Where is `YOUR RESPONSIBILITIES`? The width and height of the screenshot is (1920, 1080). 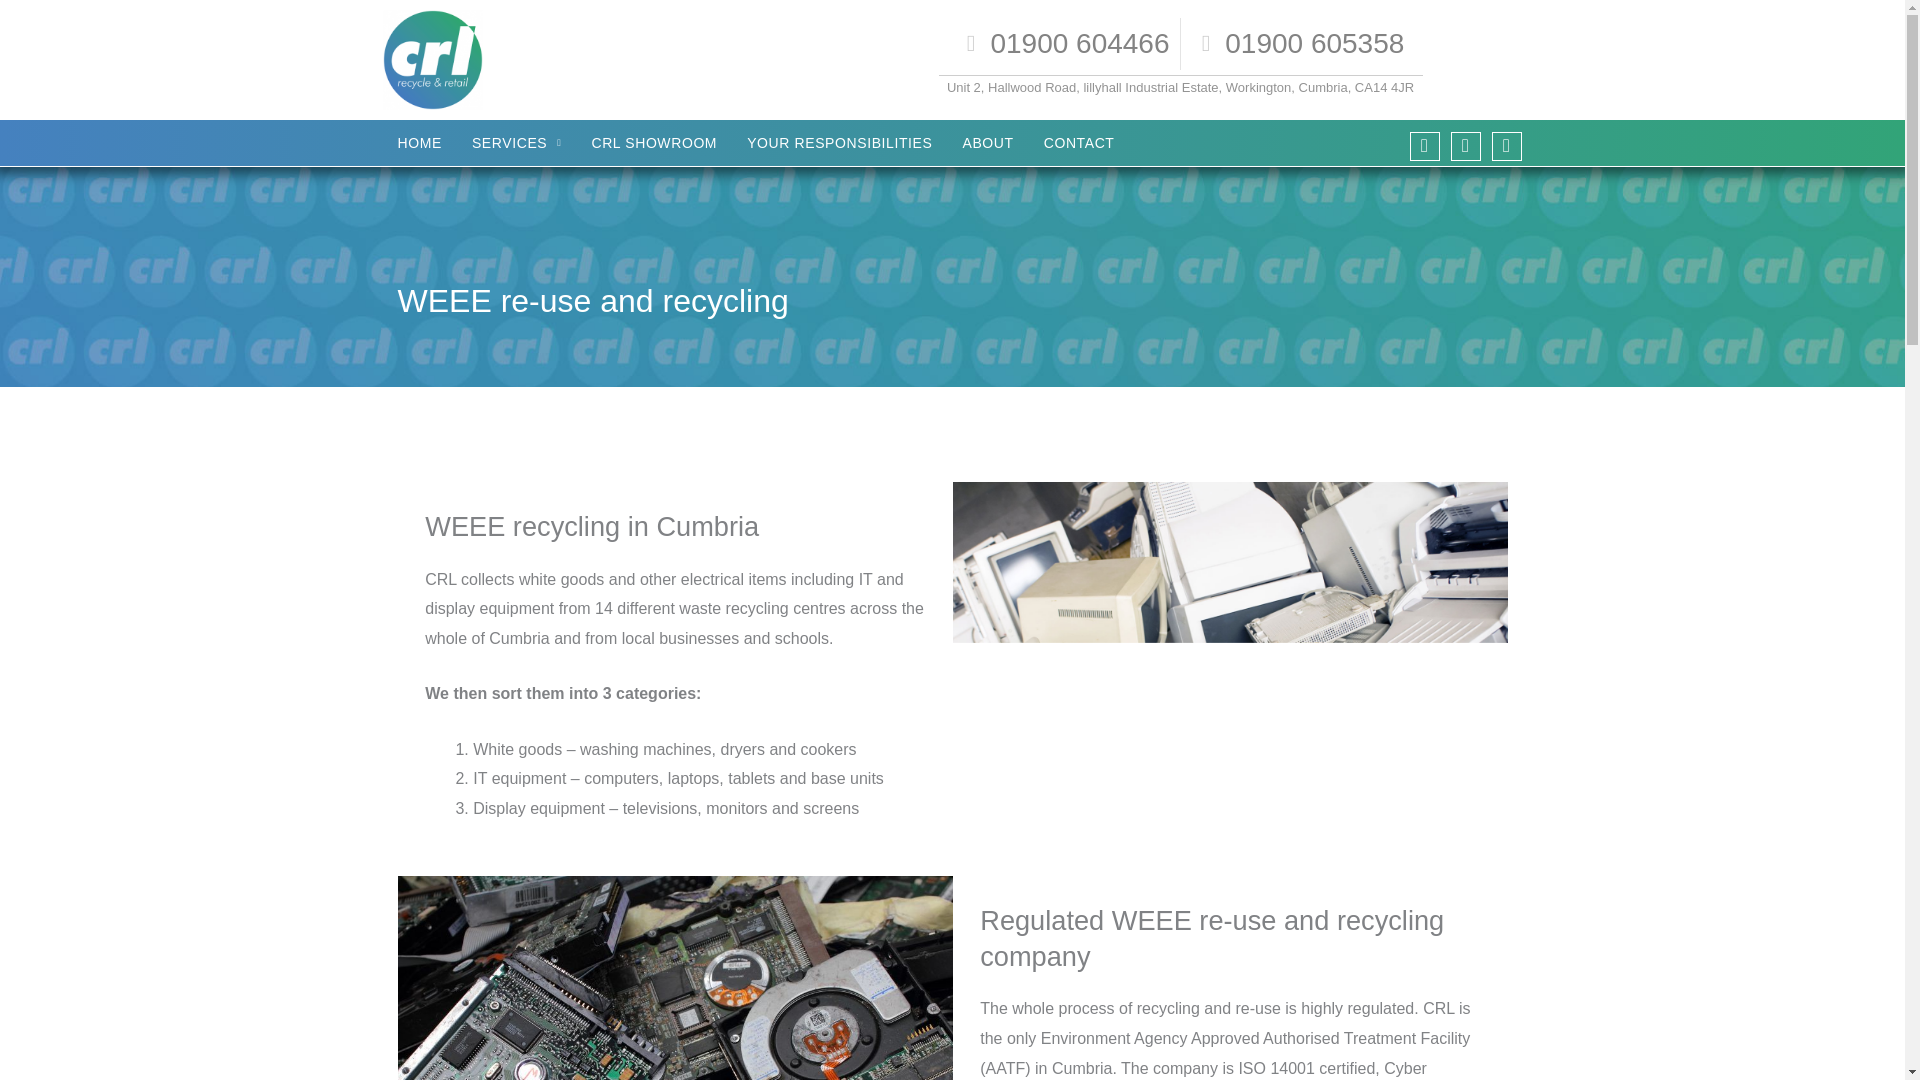
YOUR RESPONSIBILITIES is located at coordinates (838, 142).